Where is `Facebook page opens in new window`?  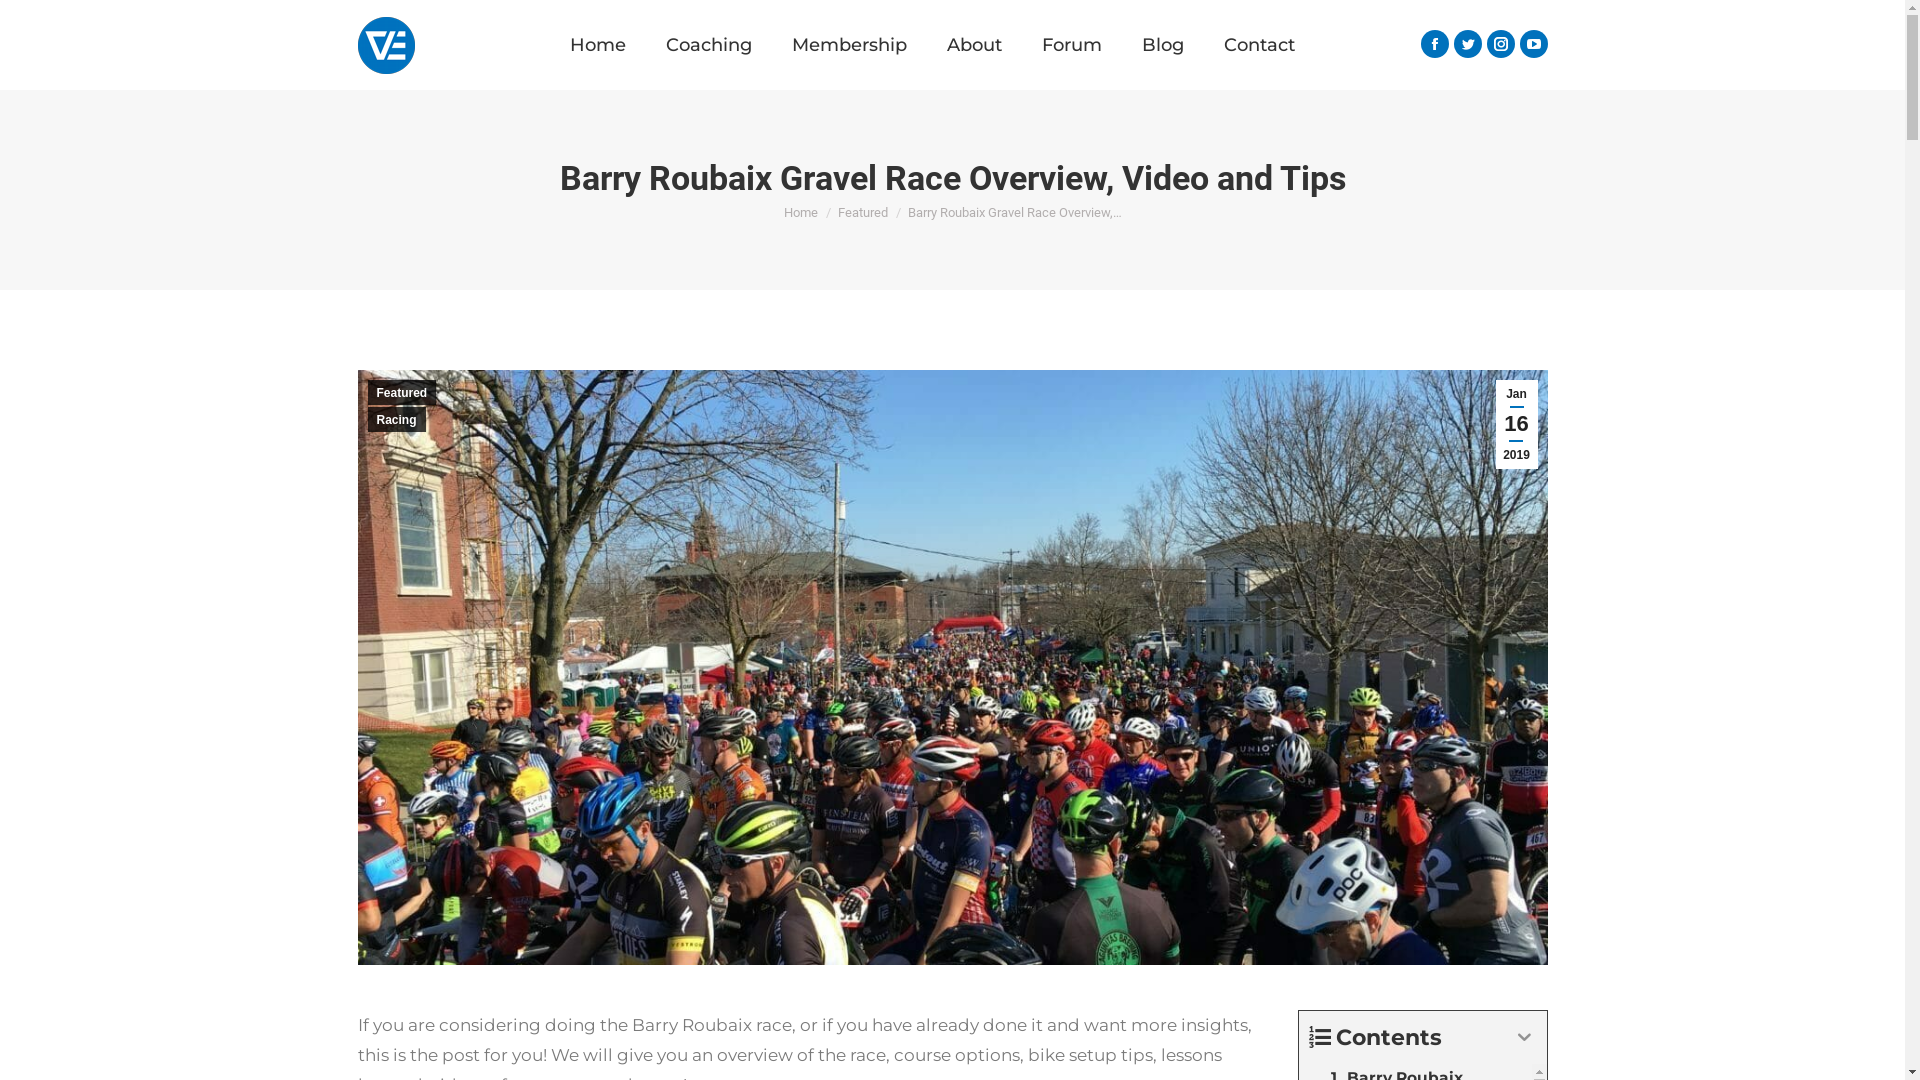 Facebook page opens in new window is located at coordinates (1434, 44).